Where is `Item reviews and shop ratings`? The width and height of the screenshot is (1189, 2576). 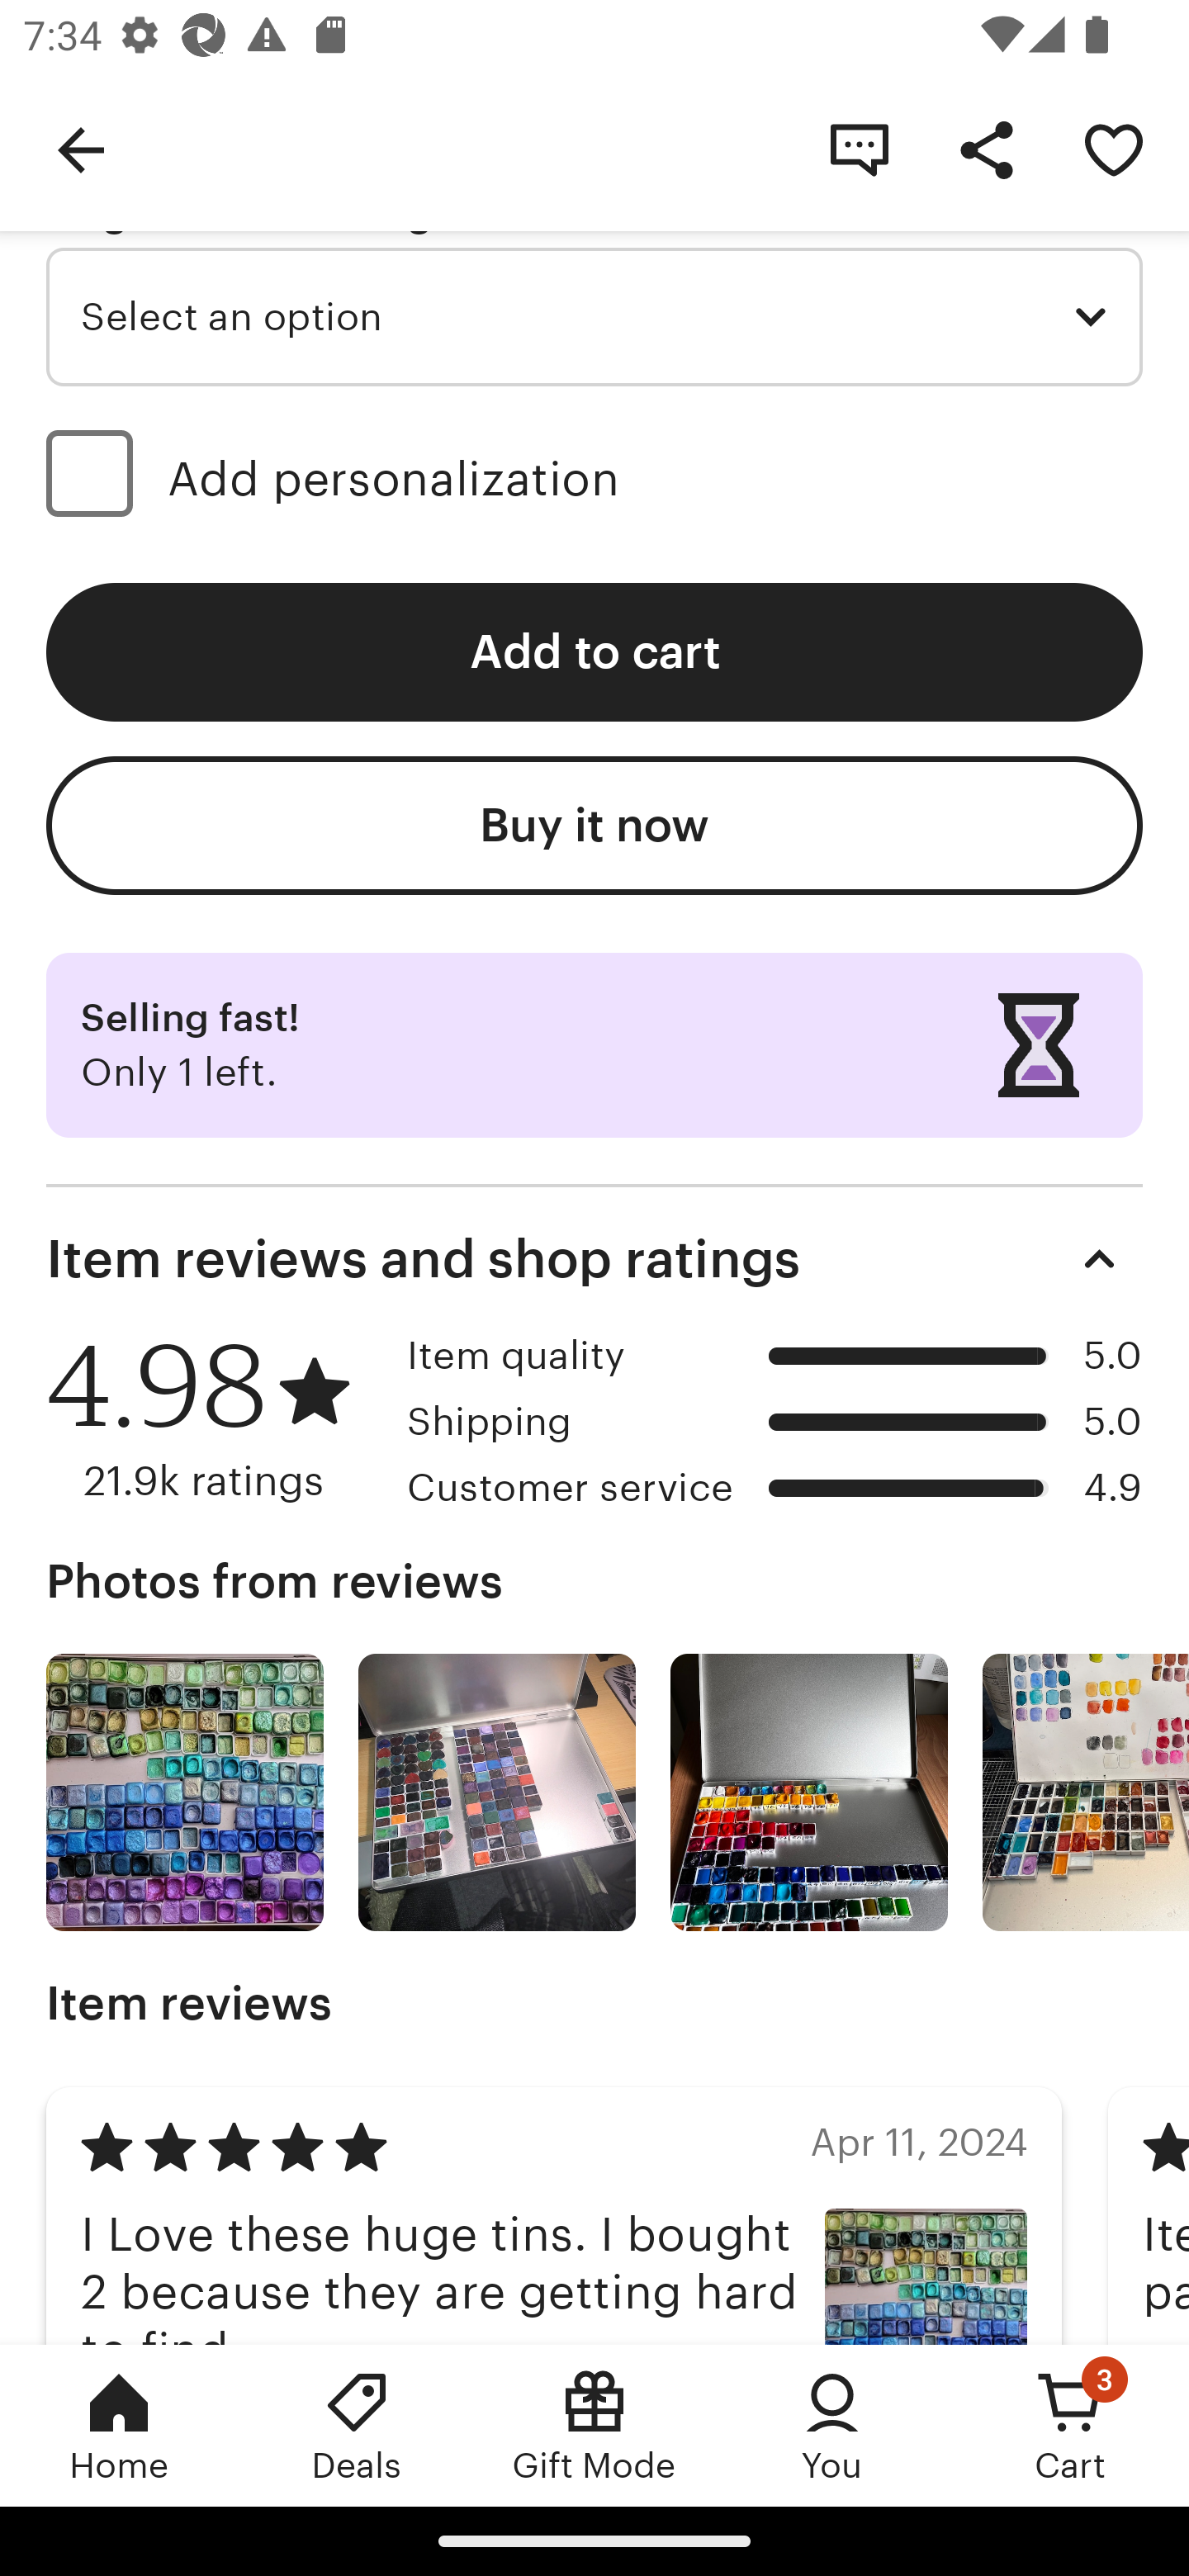 Item reviews and shop ratings is located at coordinates (594, 1260).